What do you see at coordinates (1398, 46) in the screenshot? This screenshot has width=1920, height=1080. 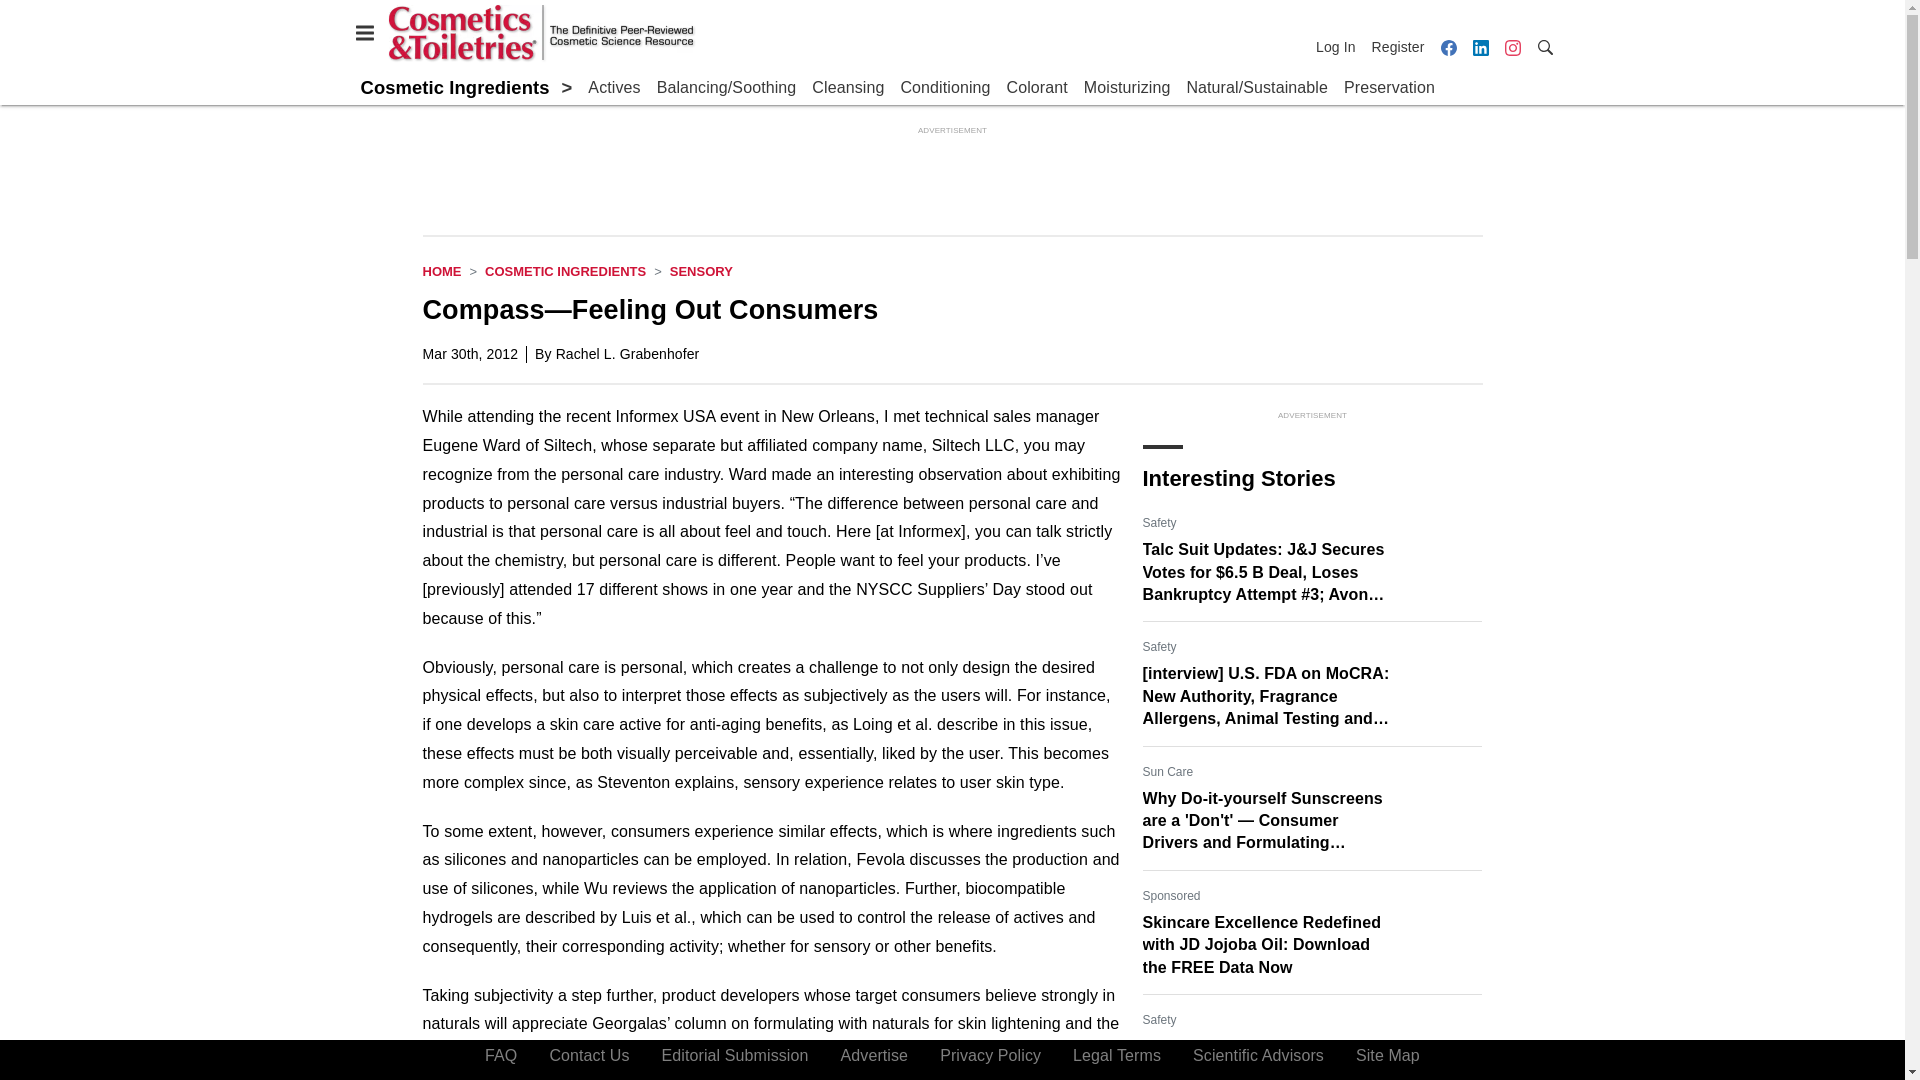 I see `Register` at bounding box center [1398, 46].